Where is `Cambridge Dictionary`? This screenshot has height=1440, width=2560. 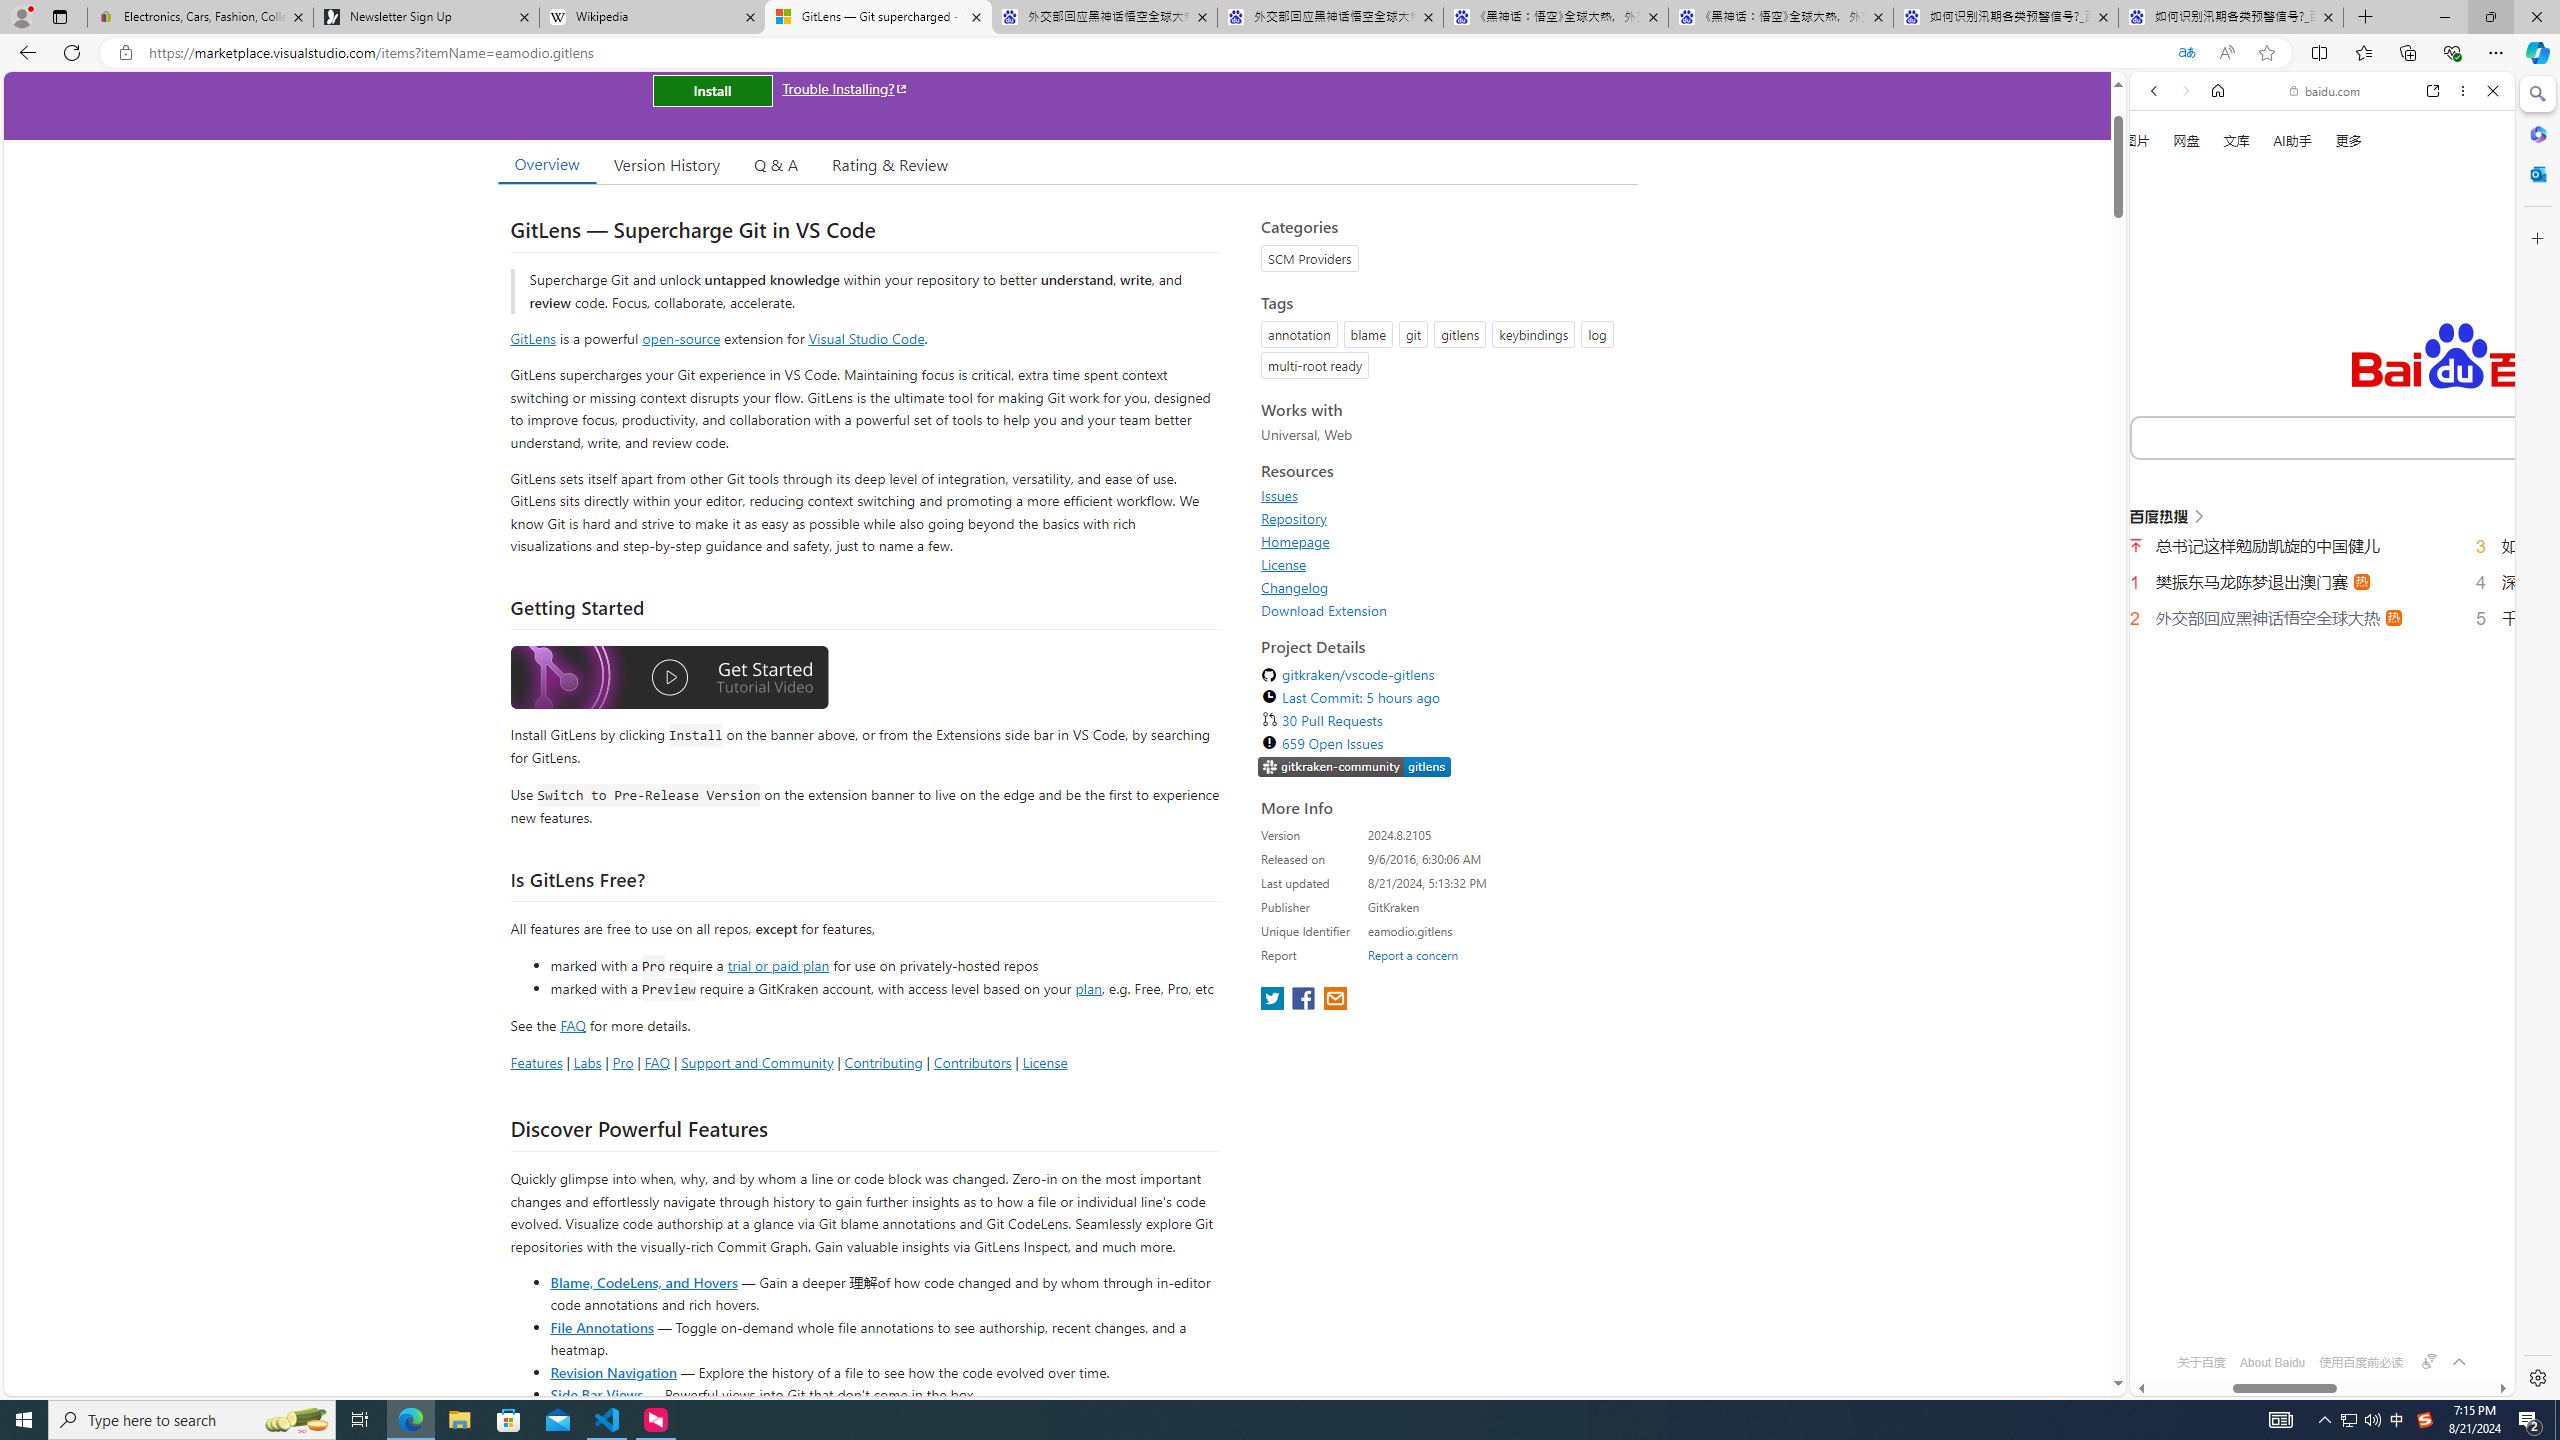 Cambridge Dictionary is located at coordinates (2314, 698).